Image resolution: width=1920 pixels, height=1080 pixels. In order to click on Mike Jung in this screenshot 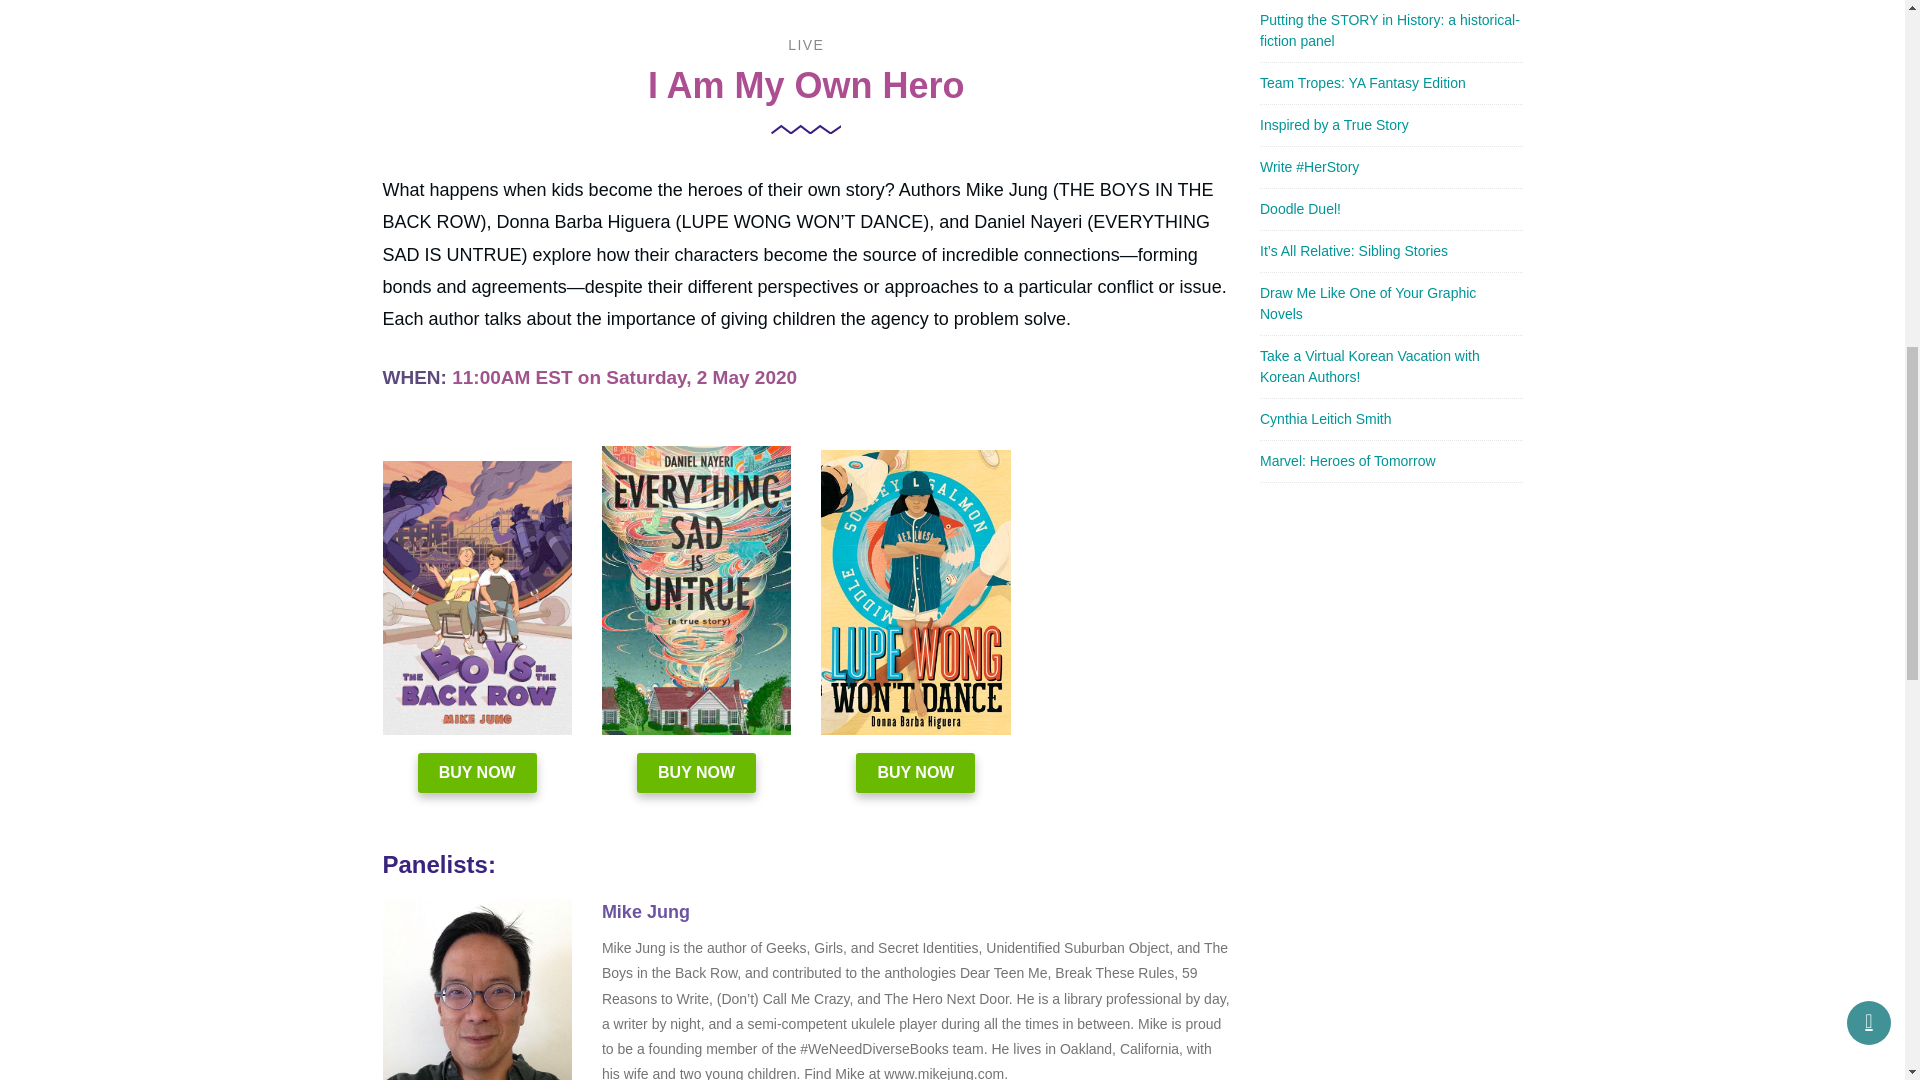, I will do `click(646, 912)`.